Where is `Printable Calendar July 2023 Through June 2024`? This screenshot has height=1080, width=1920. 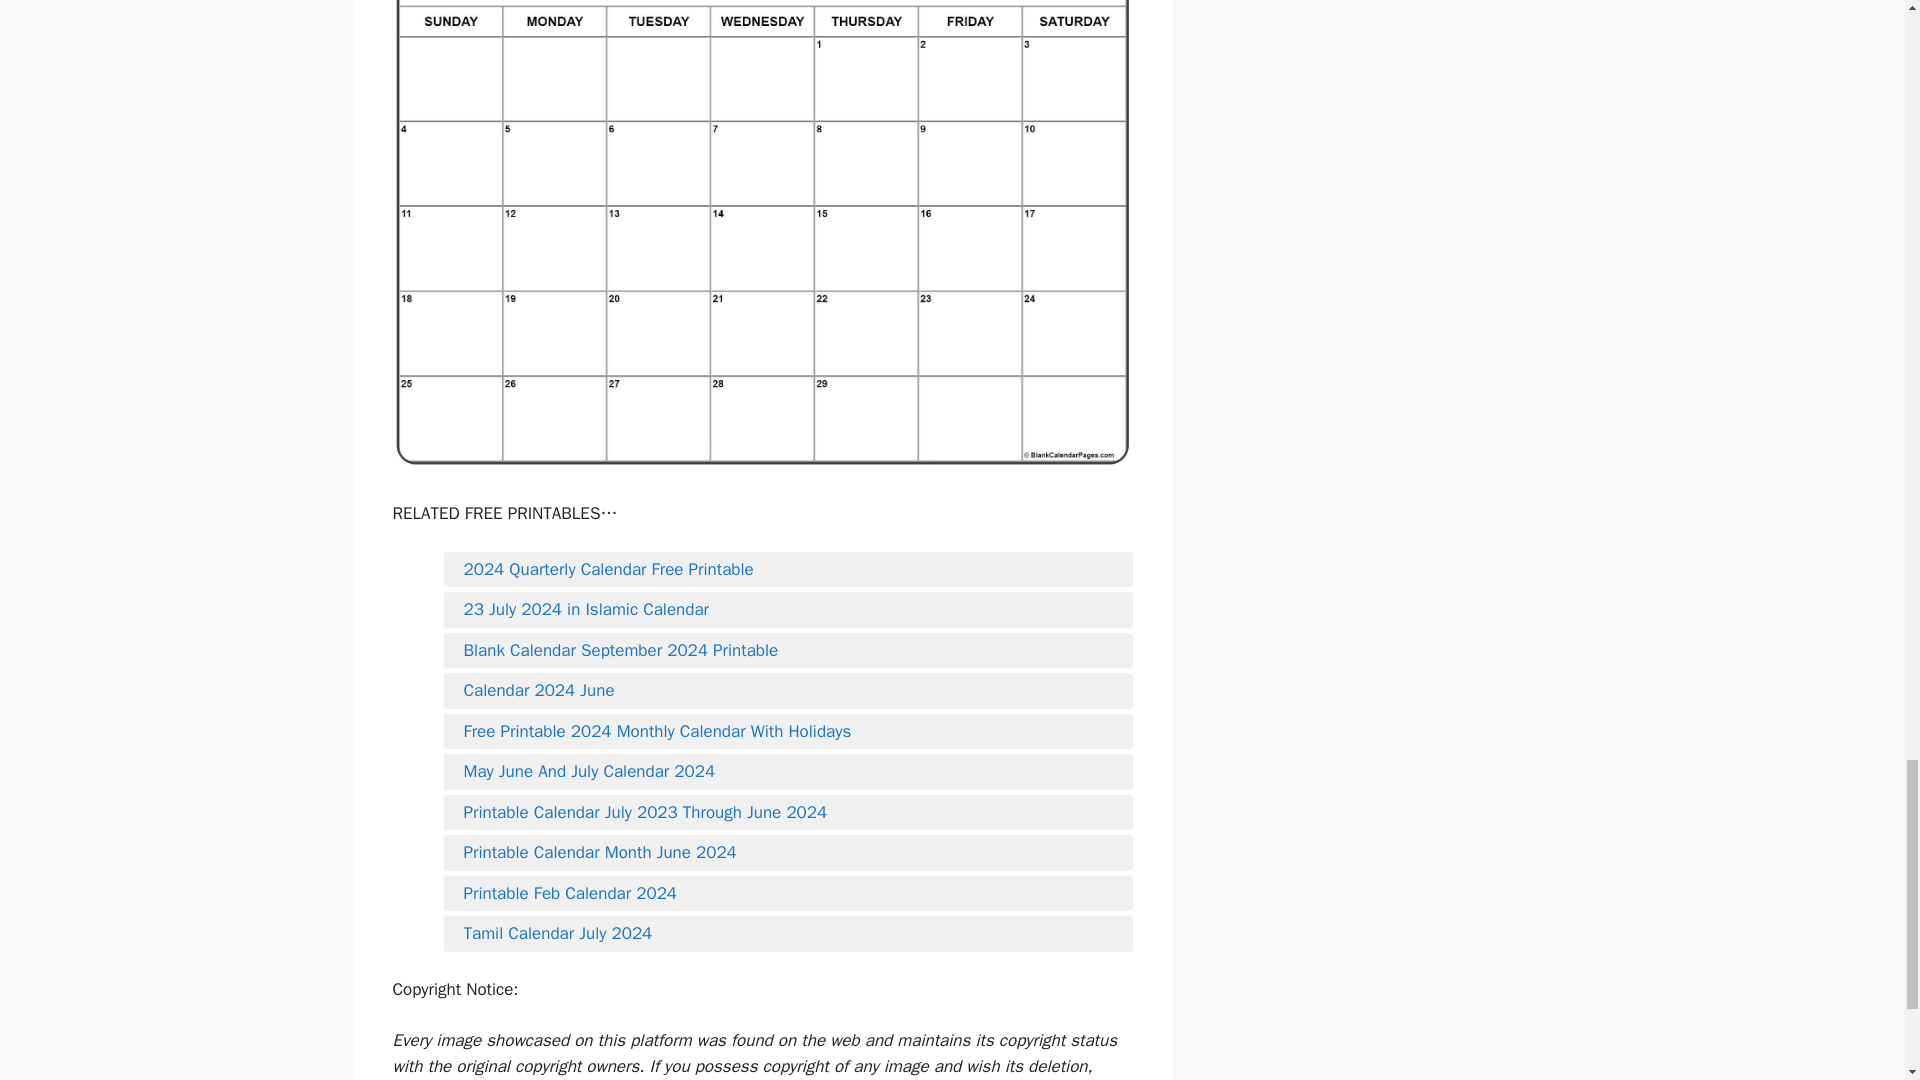
Printable Calendar July 2023 Through June 2024 is located at coordinates (788, 813).